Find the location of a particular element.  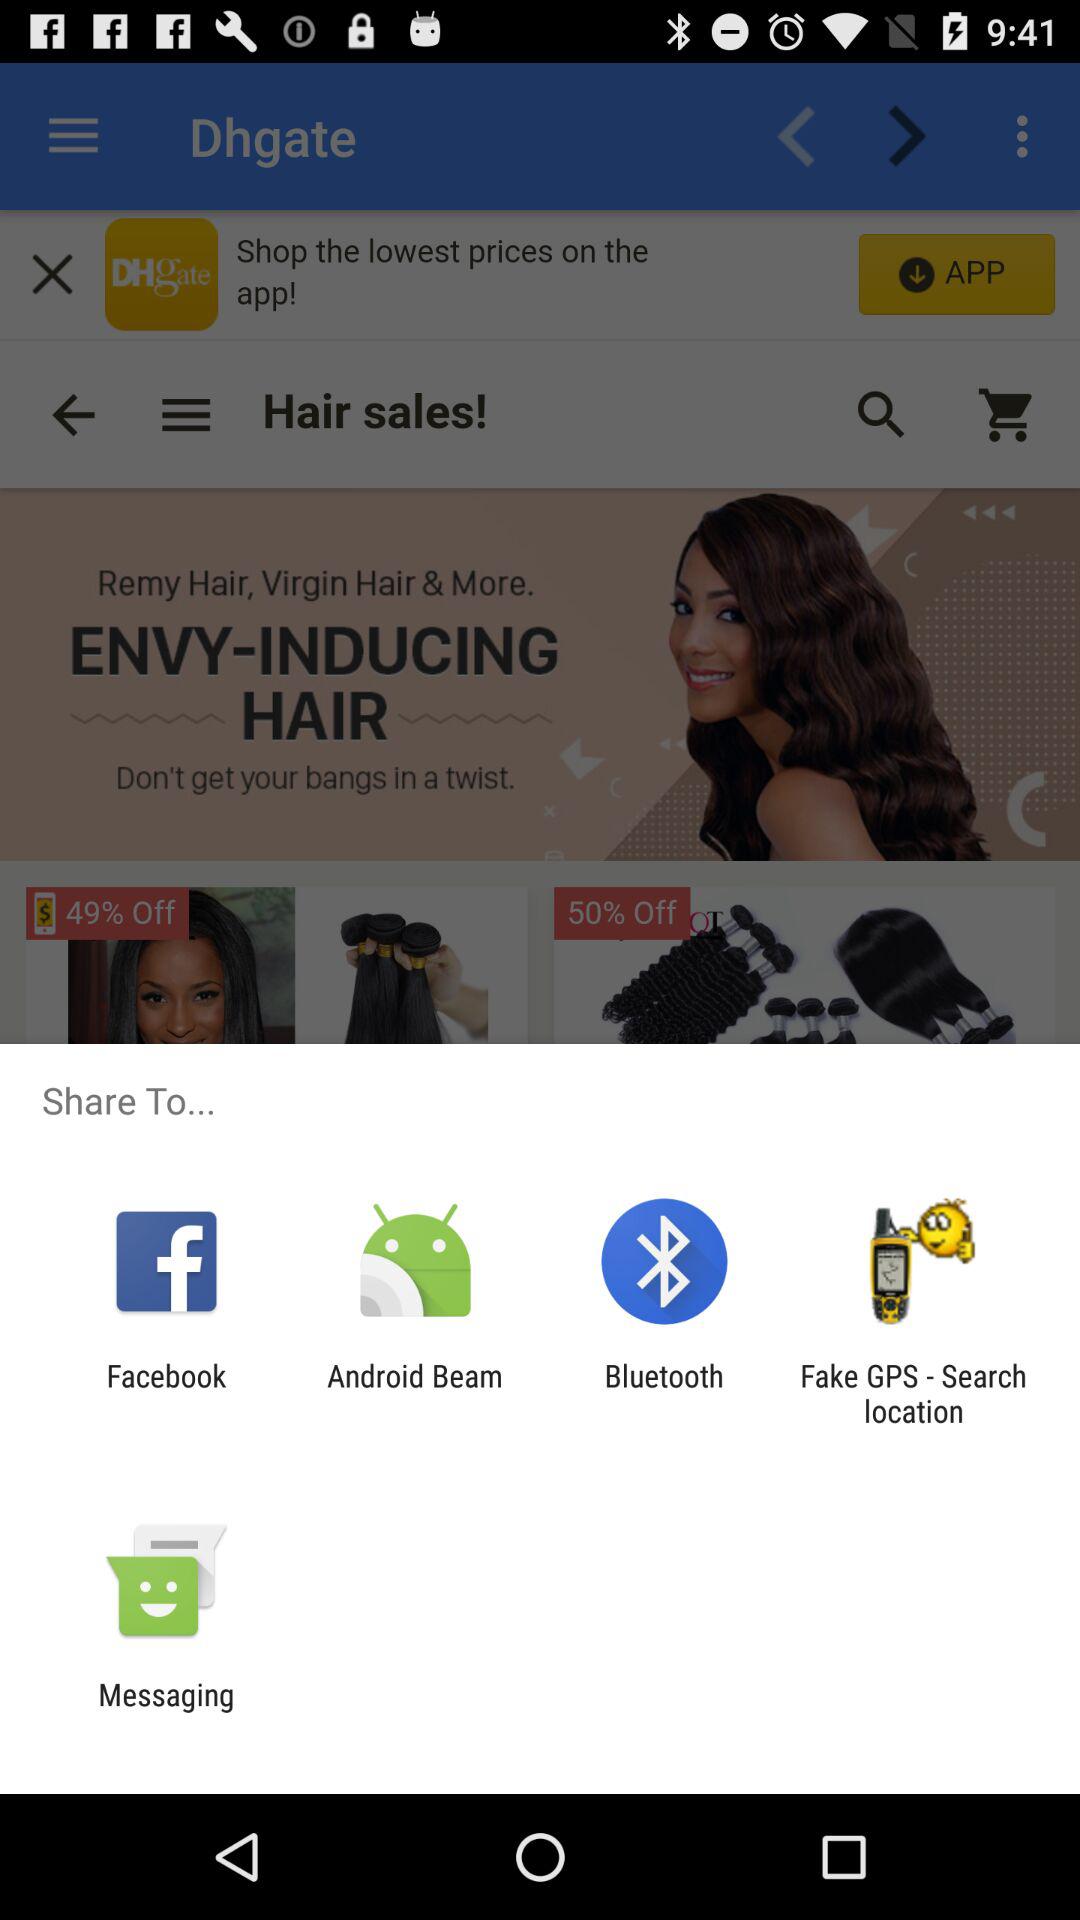

swipe until fake gps search icon is located at coordinates (913, 1393).